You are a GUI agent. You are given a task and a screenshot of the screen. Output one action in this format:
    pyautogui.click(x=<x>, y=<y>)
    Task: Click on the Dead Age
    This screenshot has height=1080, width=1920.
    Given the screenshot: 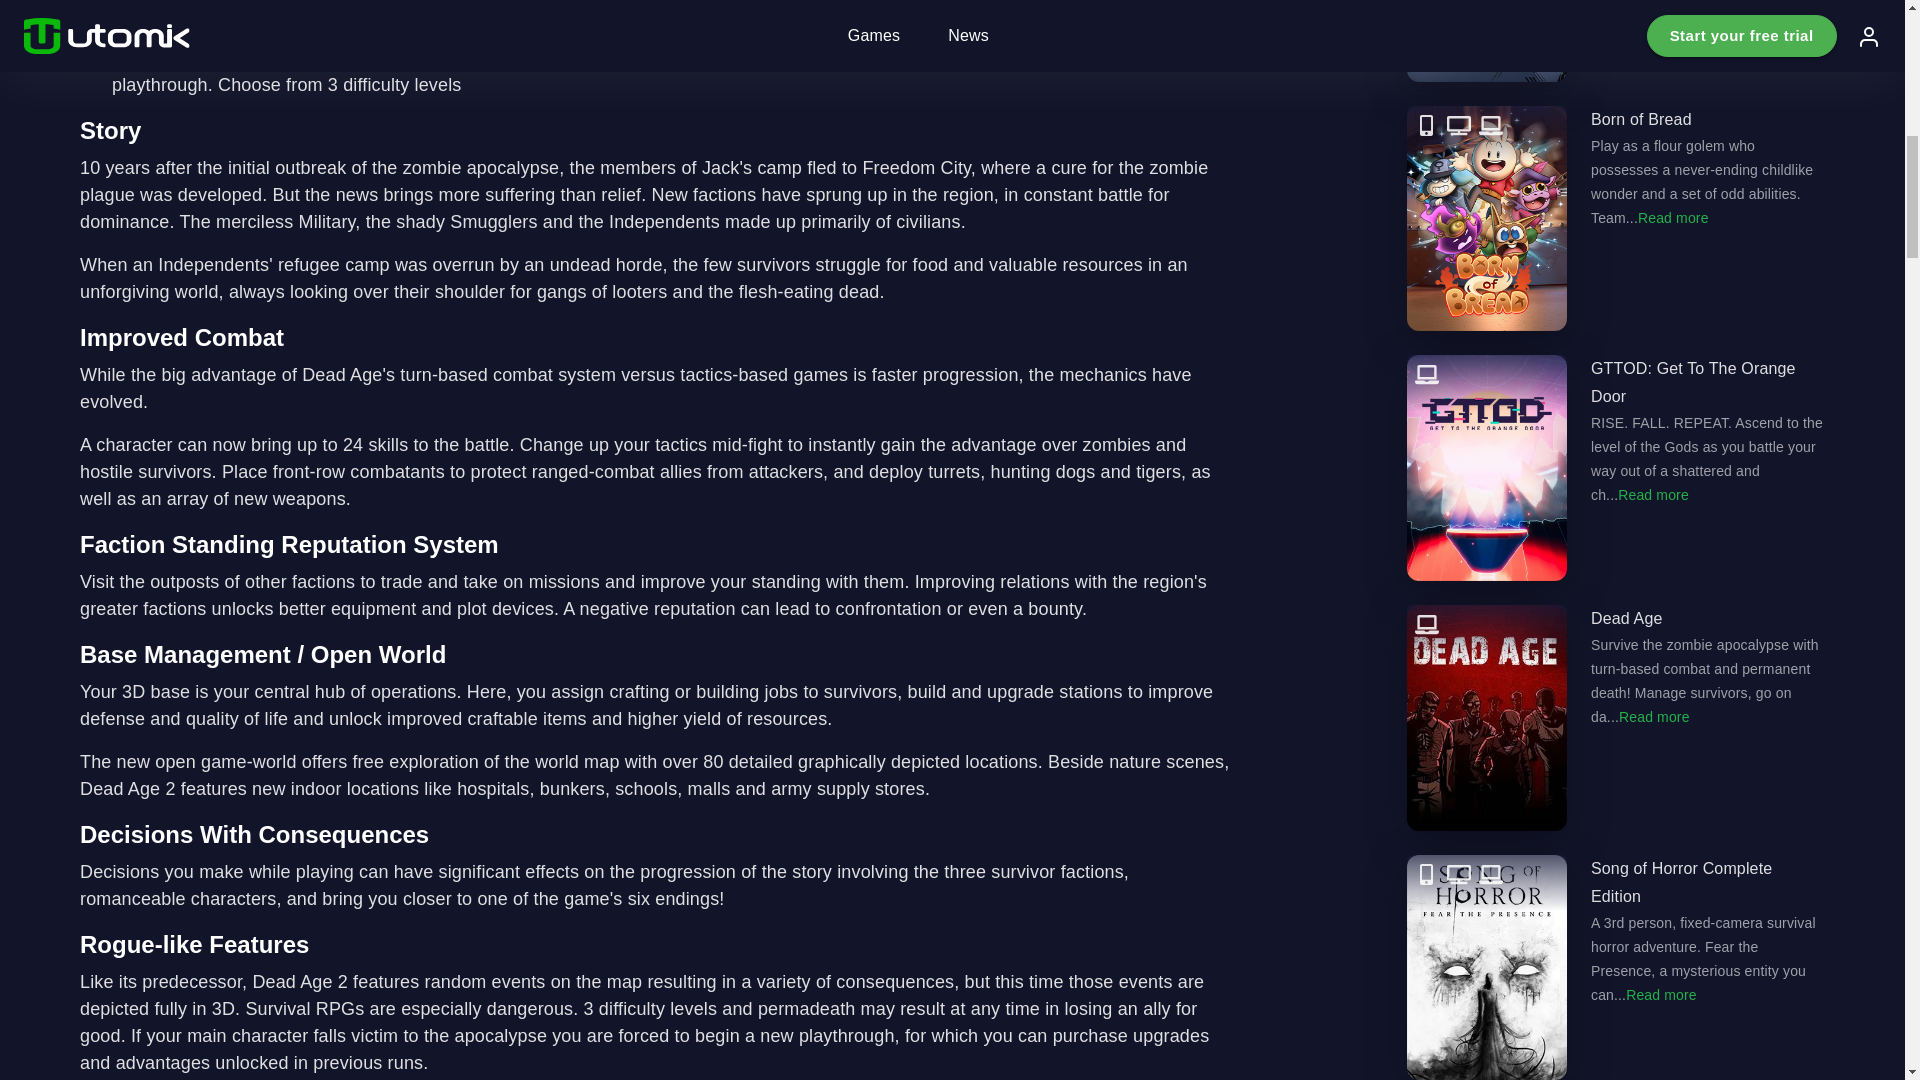 What is the action you would take?
    pyautogui.click(x=1616, y=717)
    